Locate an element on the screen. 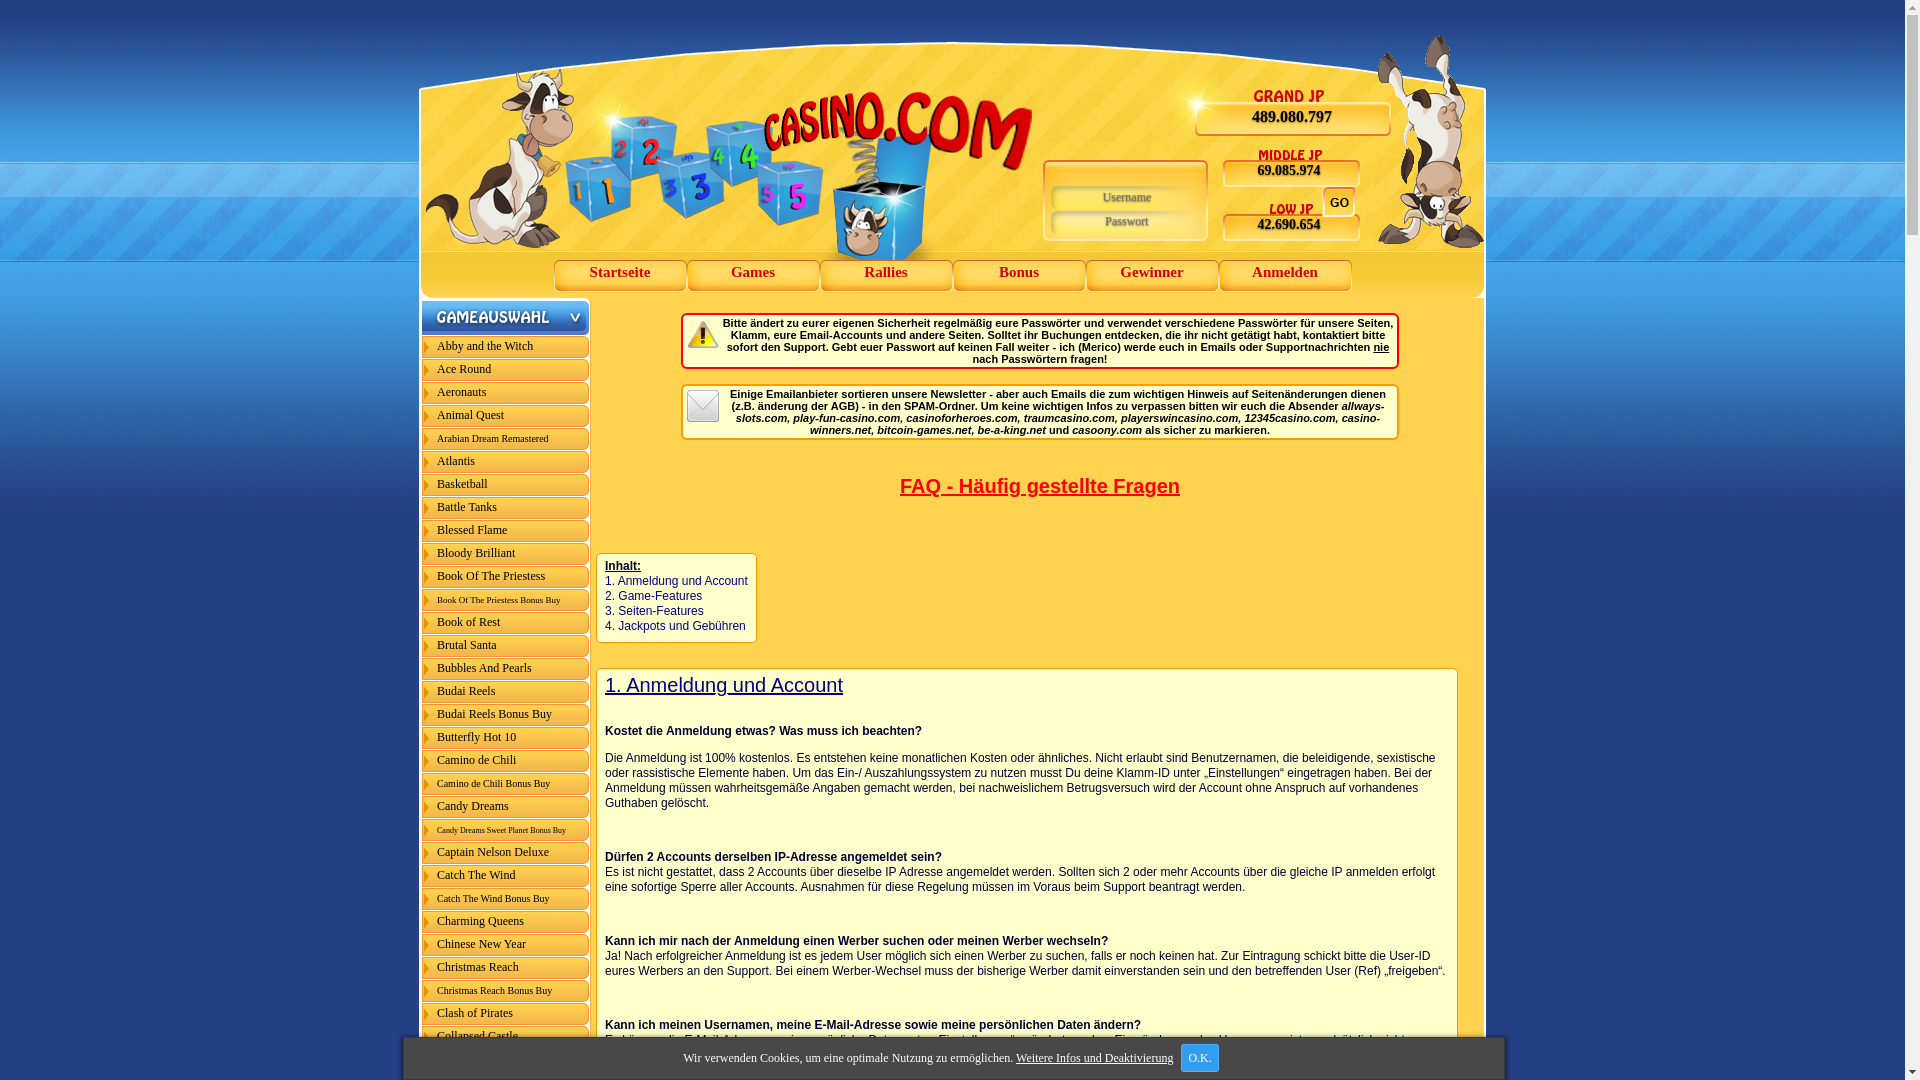 Image resolution: width=1920 pixels, height=1080 pixels. Collapsed Castle Bonus Buy is located at coordinates (506, 1060).